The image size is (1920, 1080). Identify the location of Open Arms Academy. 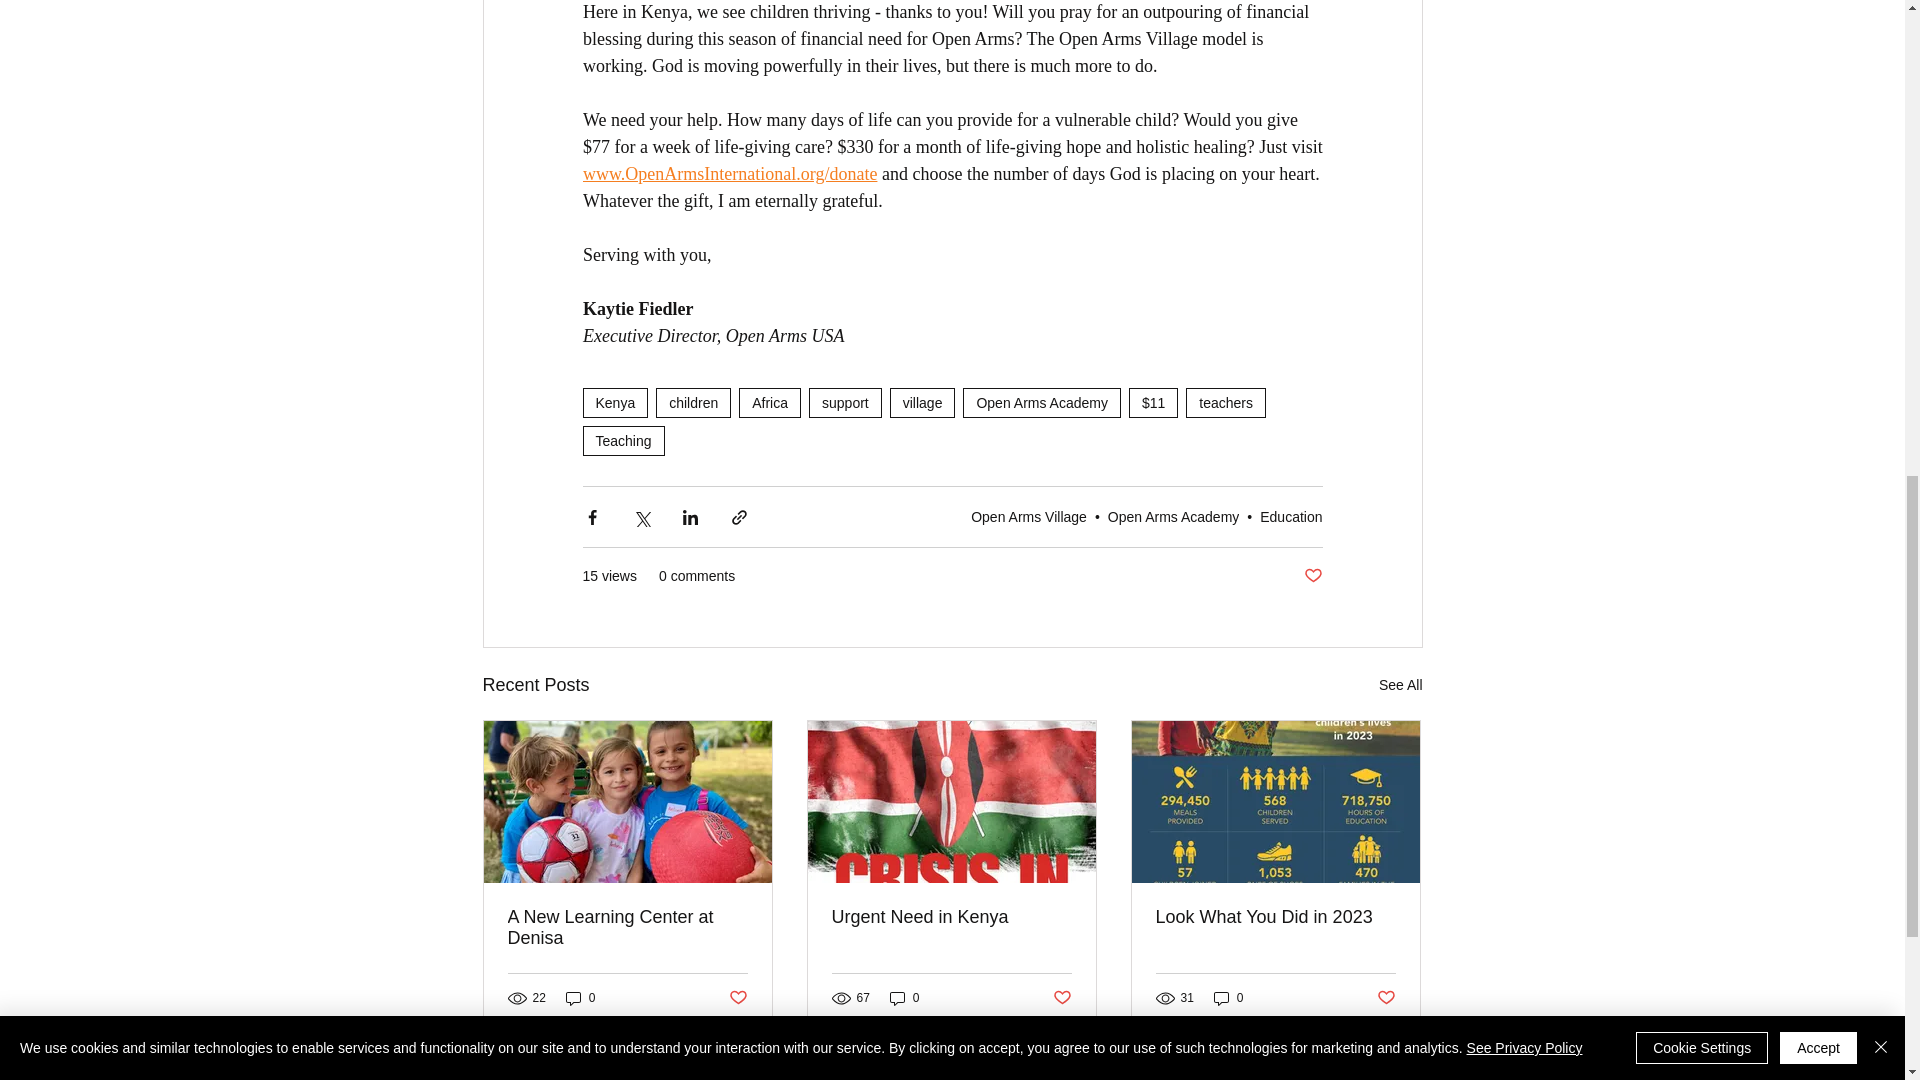
(1174, 515).